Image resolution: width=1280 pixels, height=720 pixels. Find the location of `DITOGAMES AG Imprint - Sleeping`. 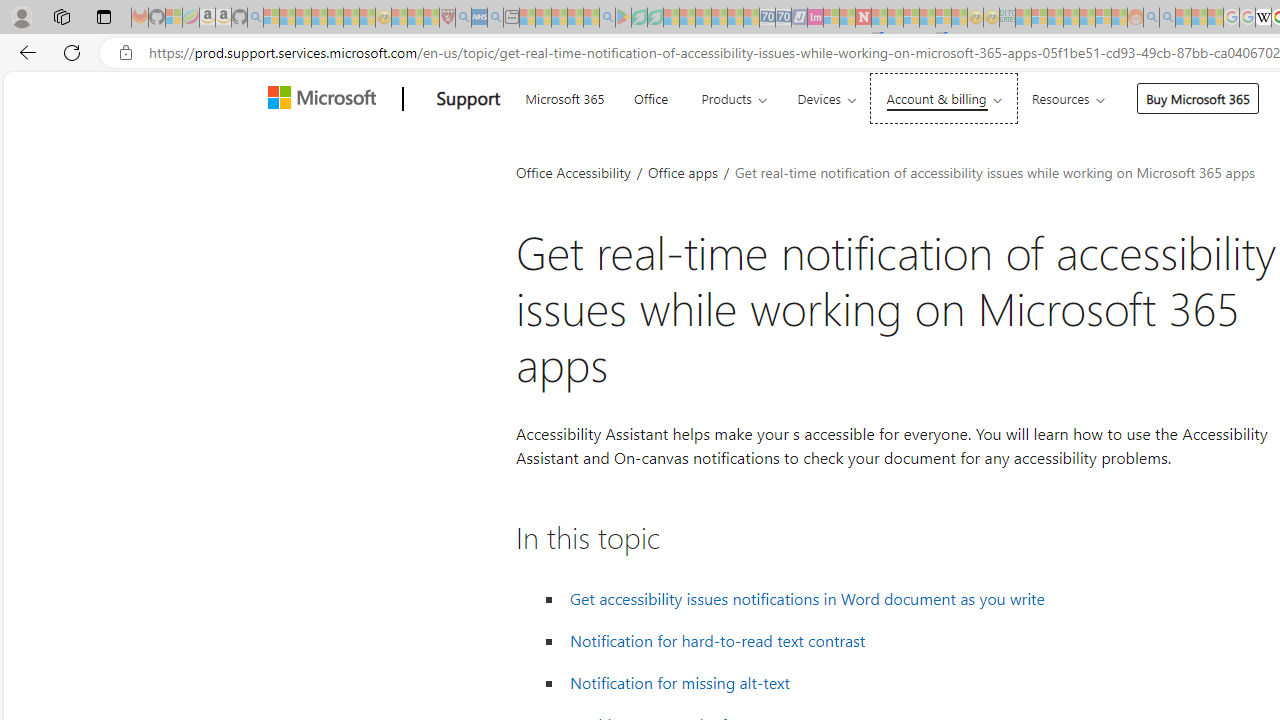

DITOGAMES AG Imprint - Sleeping is located at coordinates (1007, 18).